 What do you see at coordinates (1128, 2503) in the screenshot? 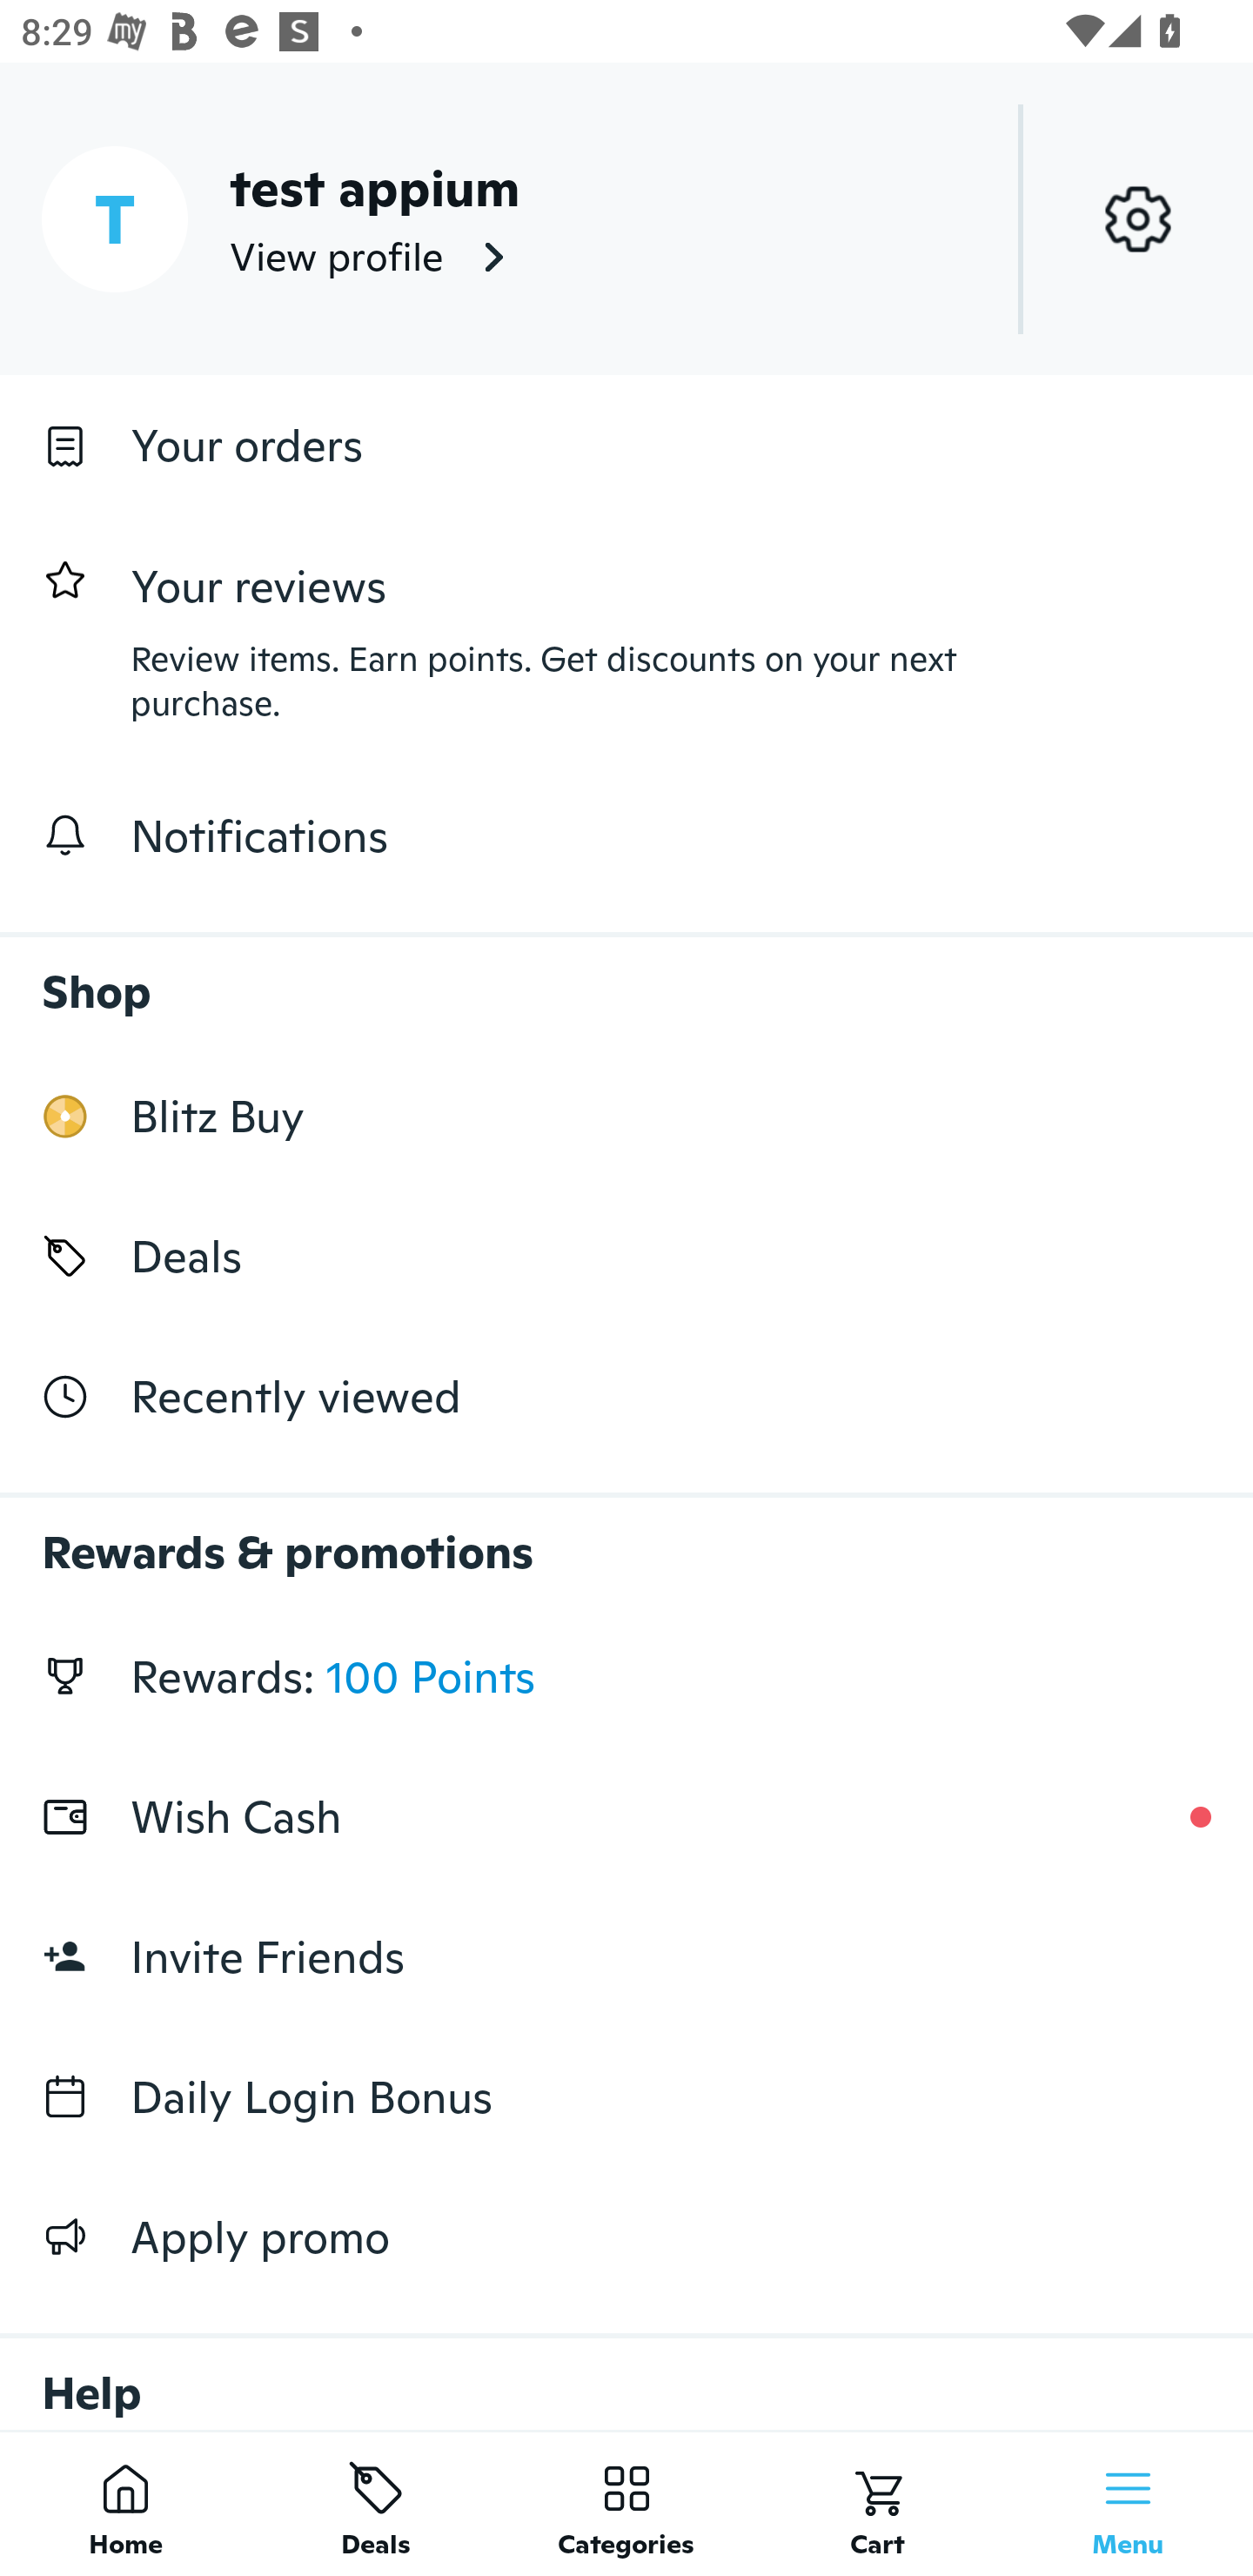
I see `Menu` at bounding box center [1128, 2503].